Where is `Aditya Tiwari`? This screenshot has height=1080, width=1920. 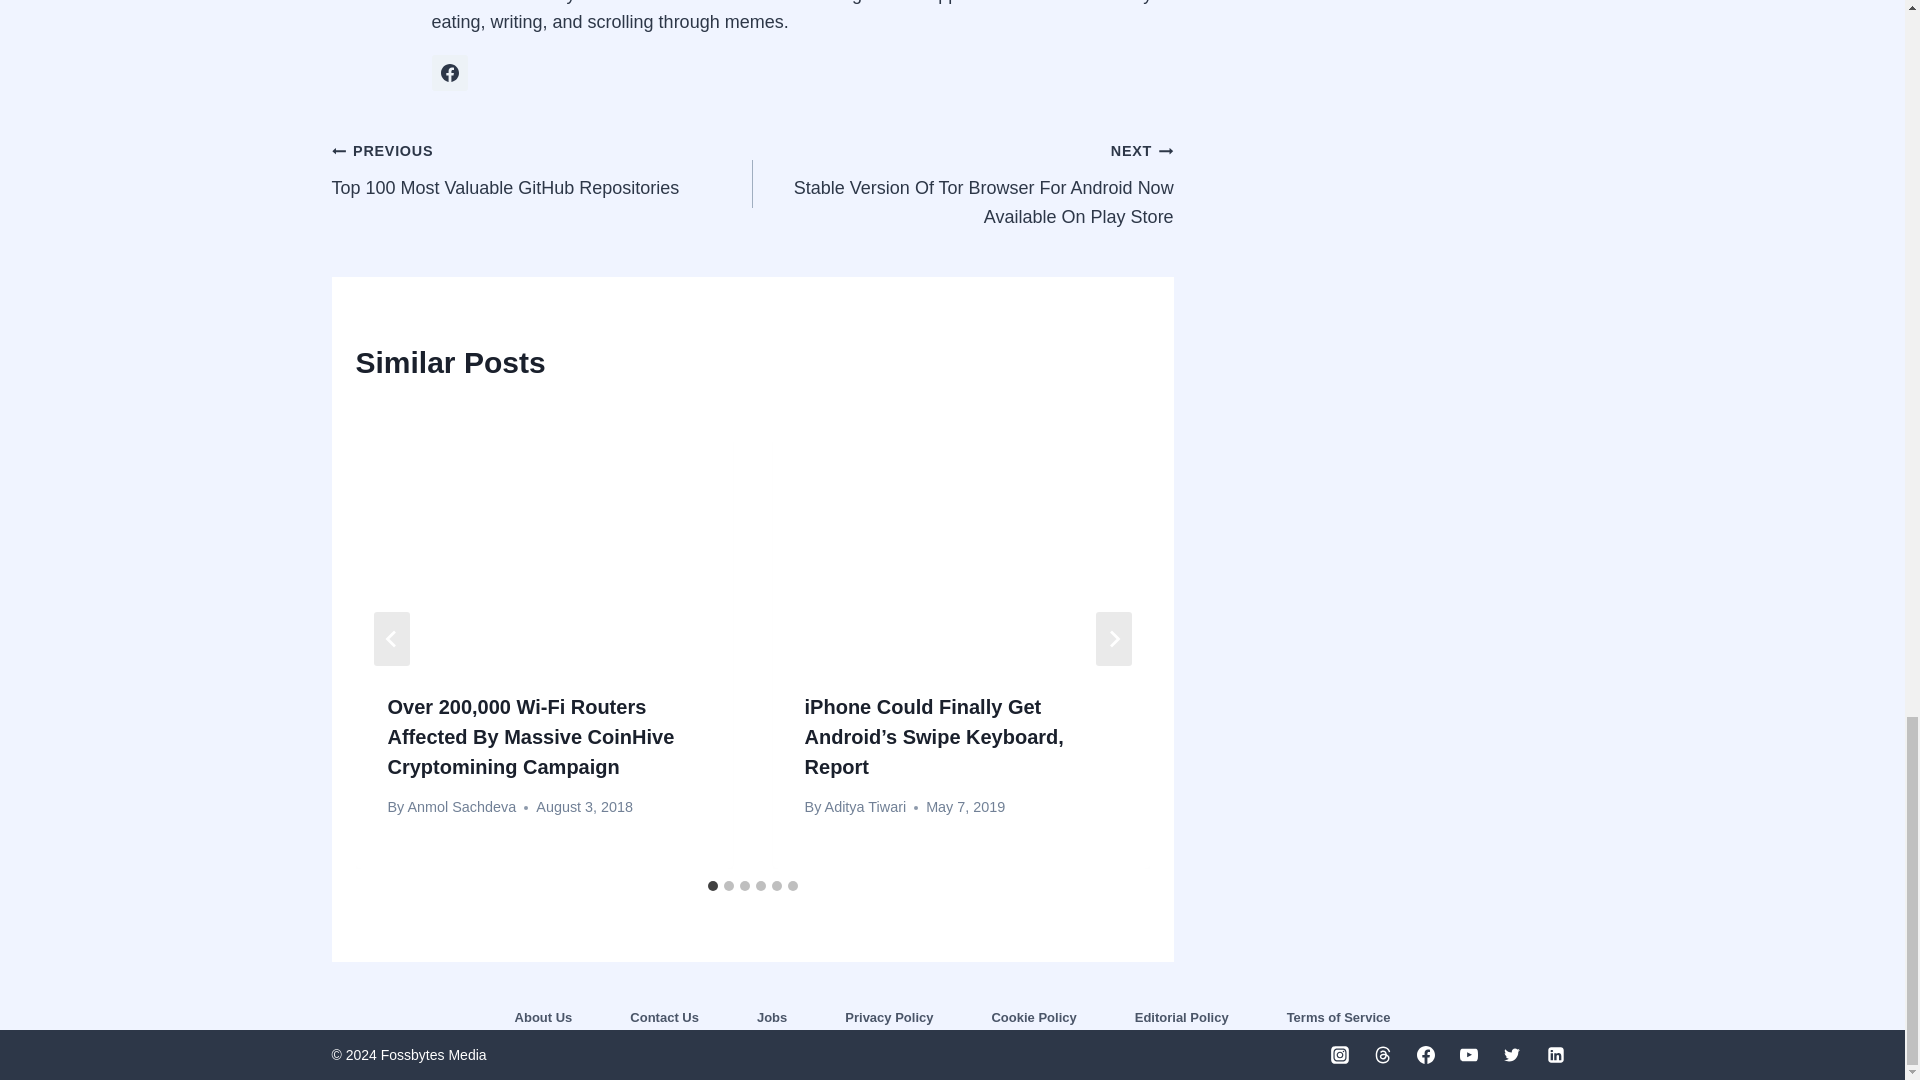 Aditya Tiwari is located at coordinates (542, 170).